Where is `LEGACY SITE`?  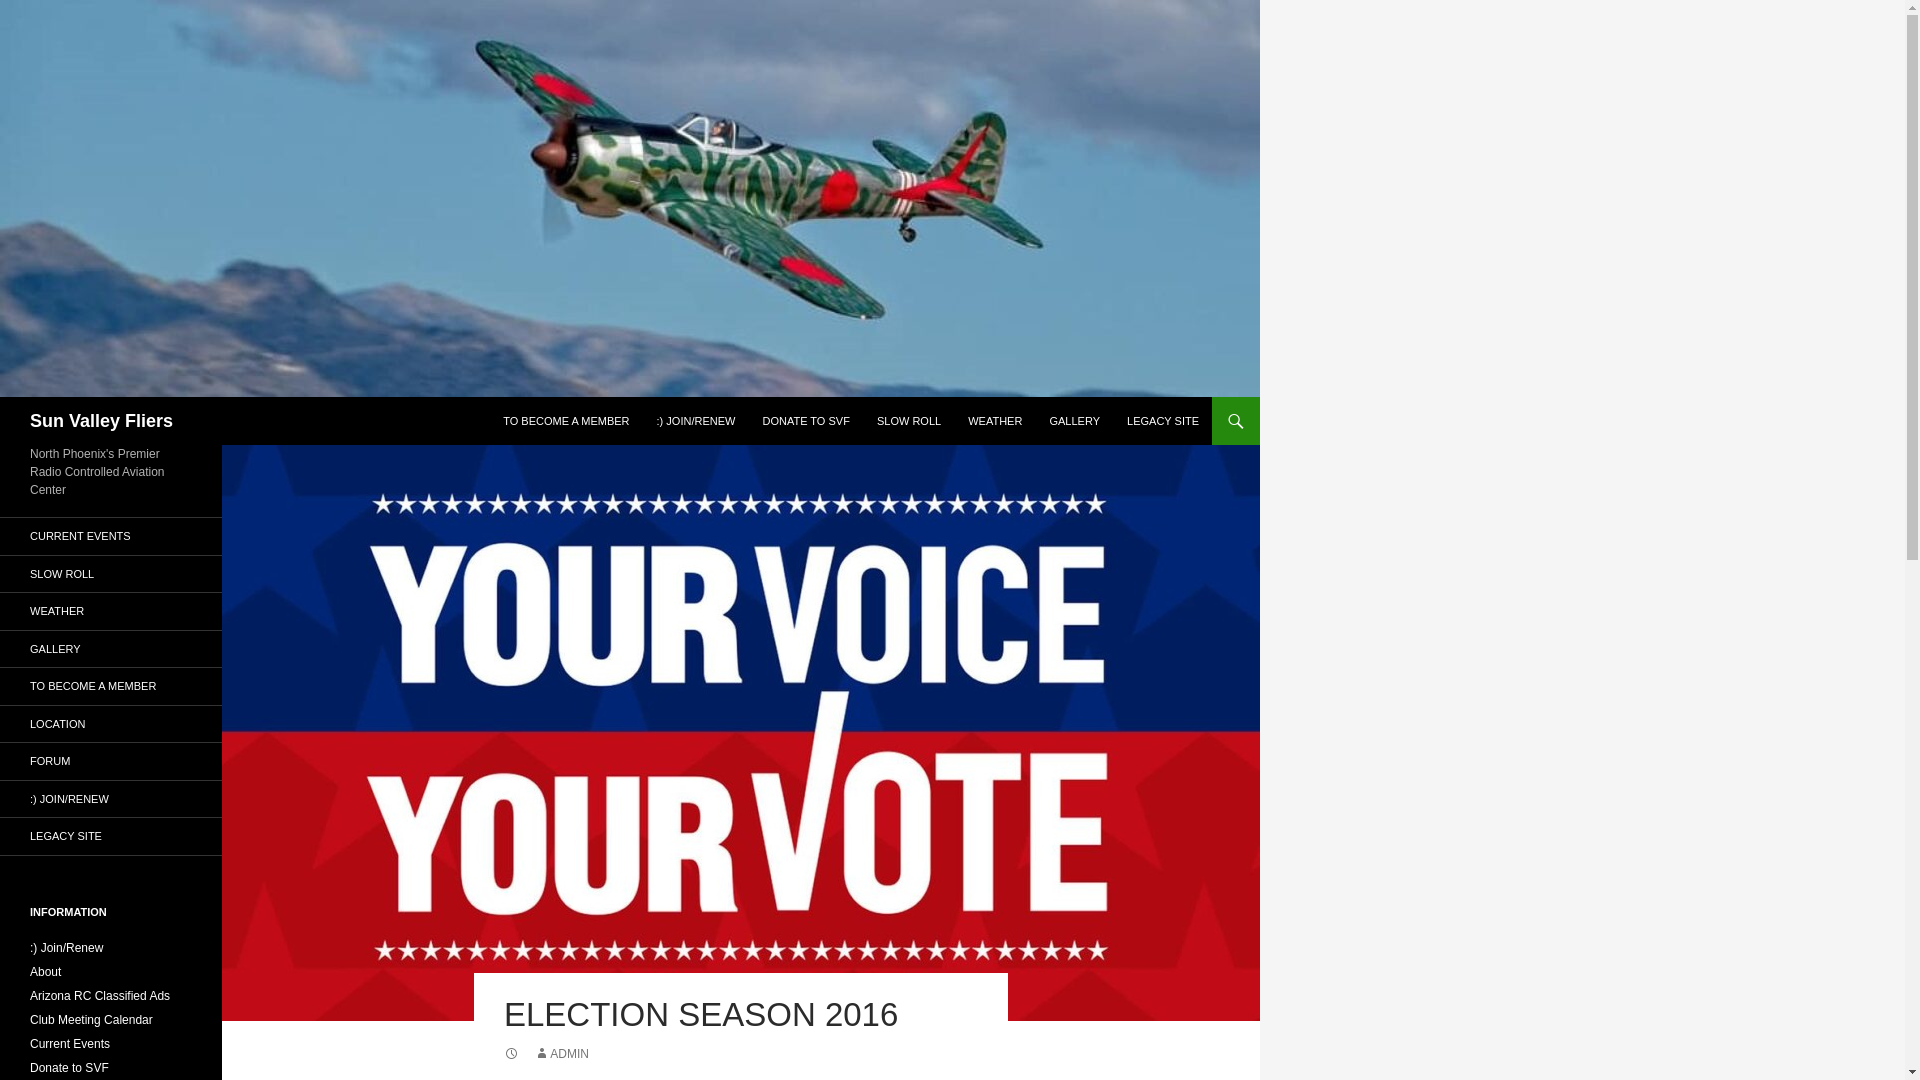
LEGACY SITE is located at coordinates (1163, 420).